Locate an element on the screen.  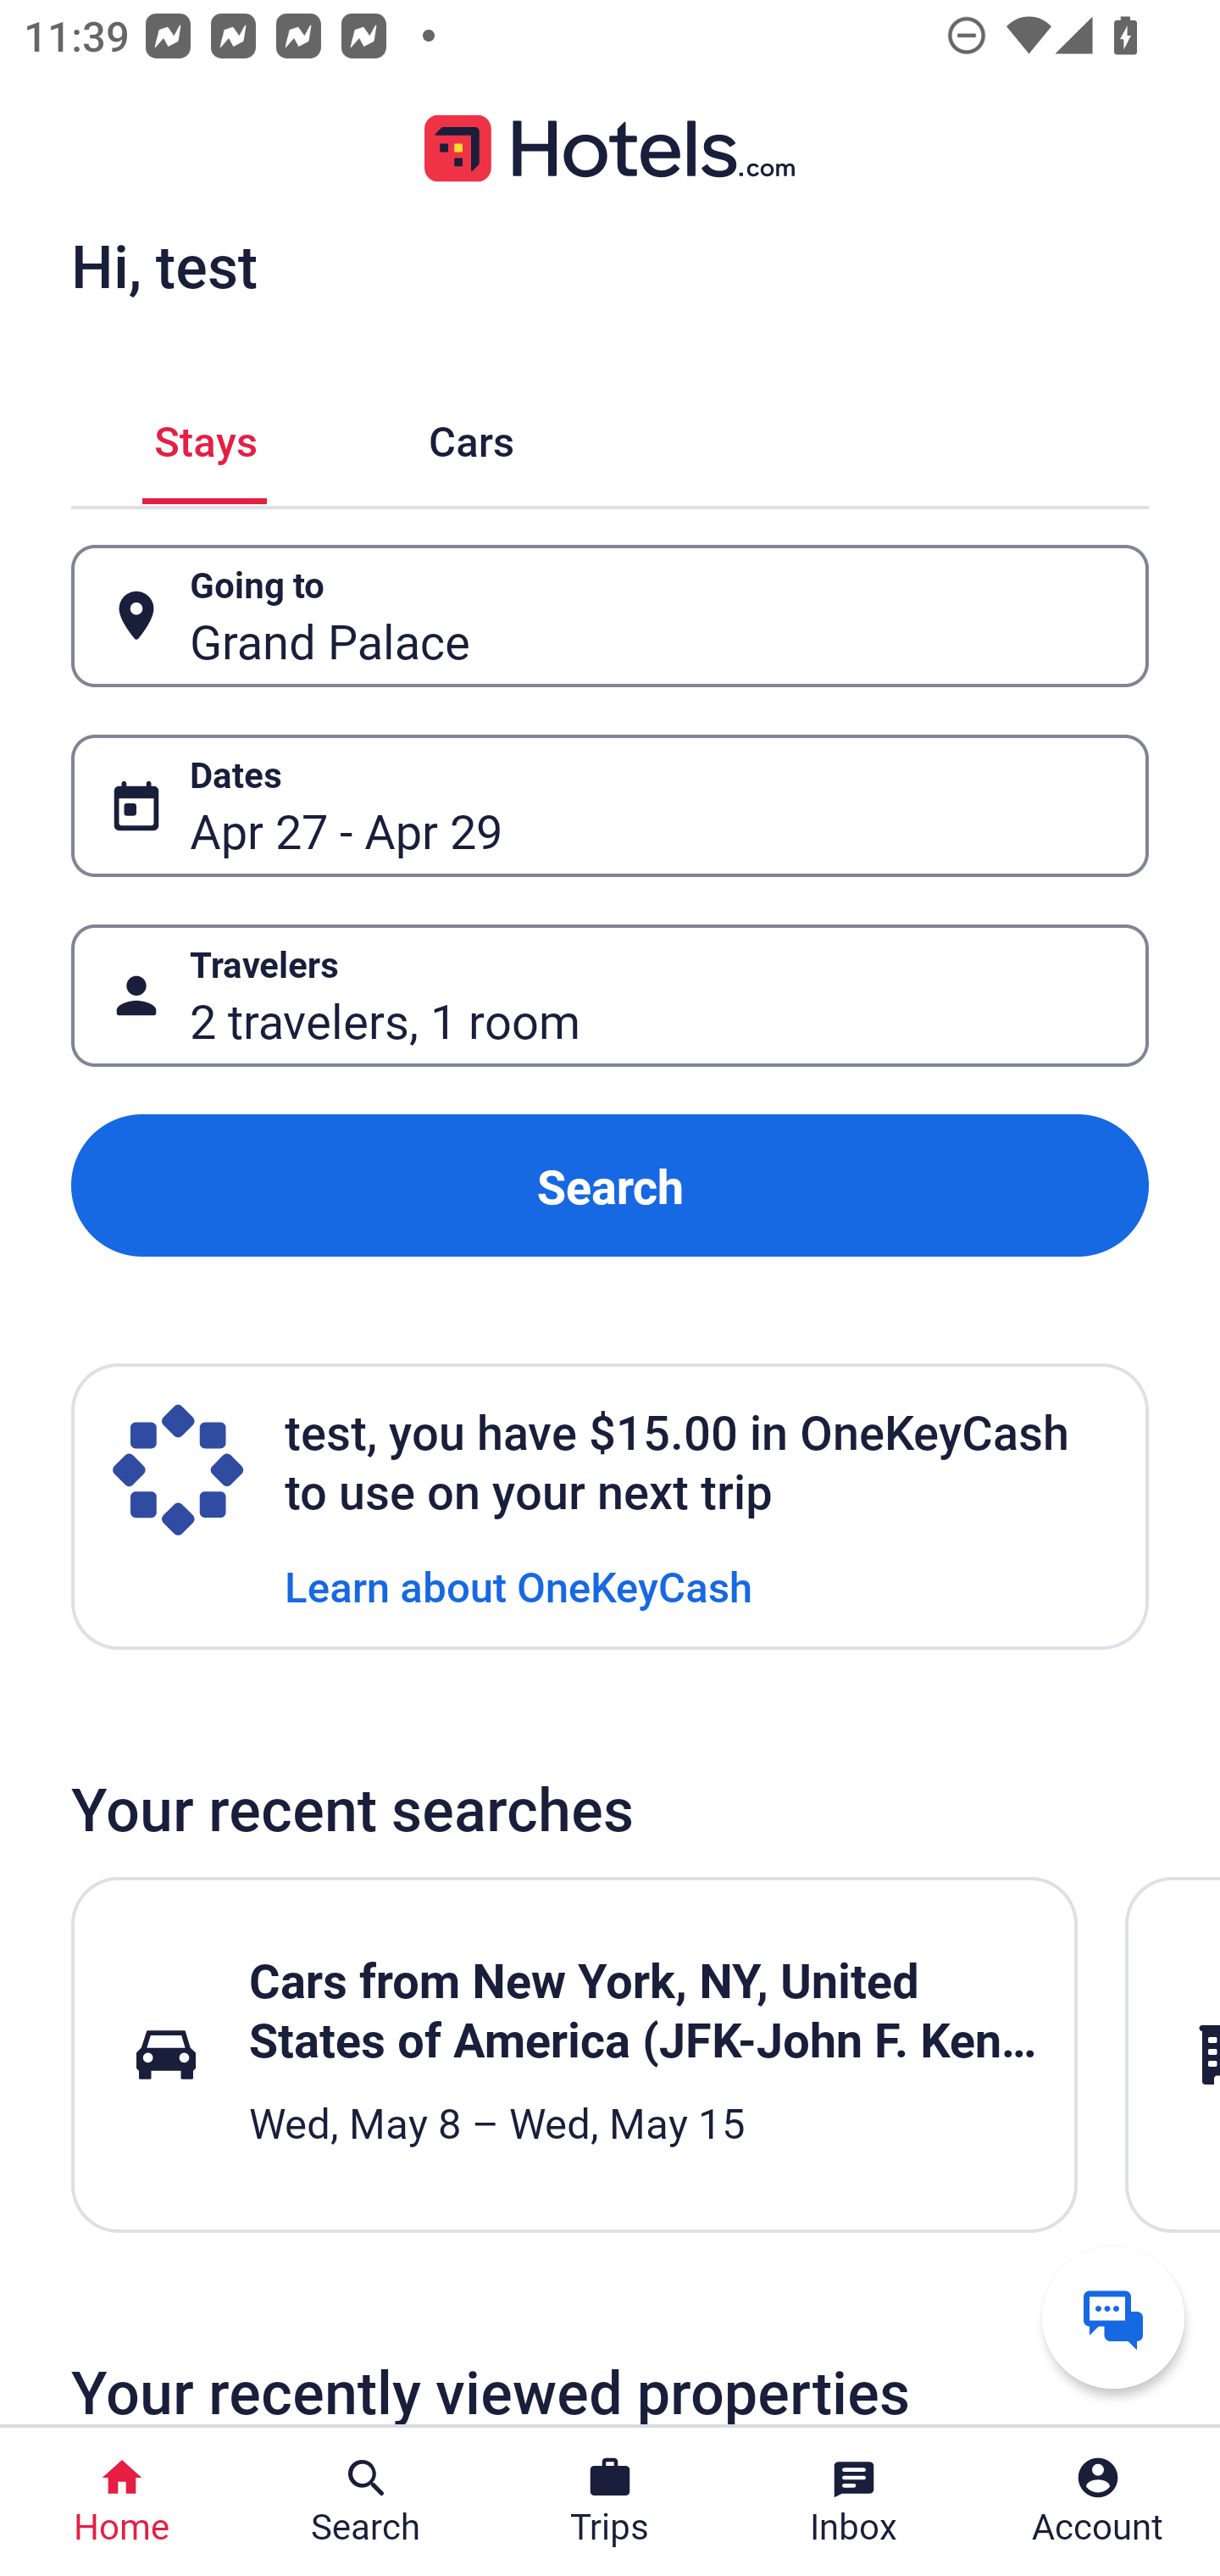
Search is located at coordinates (610, 1186).